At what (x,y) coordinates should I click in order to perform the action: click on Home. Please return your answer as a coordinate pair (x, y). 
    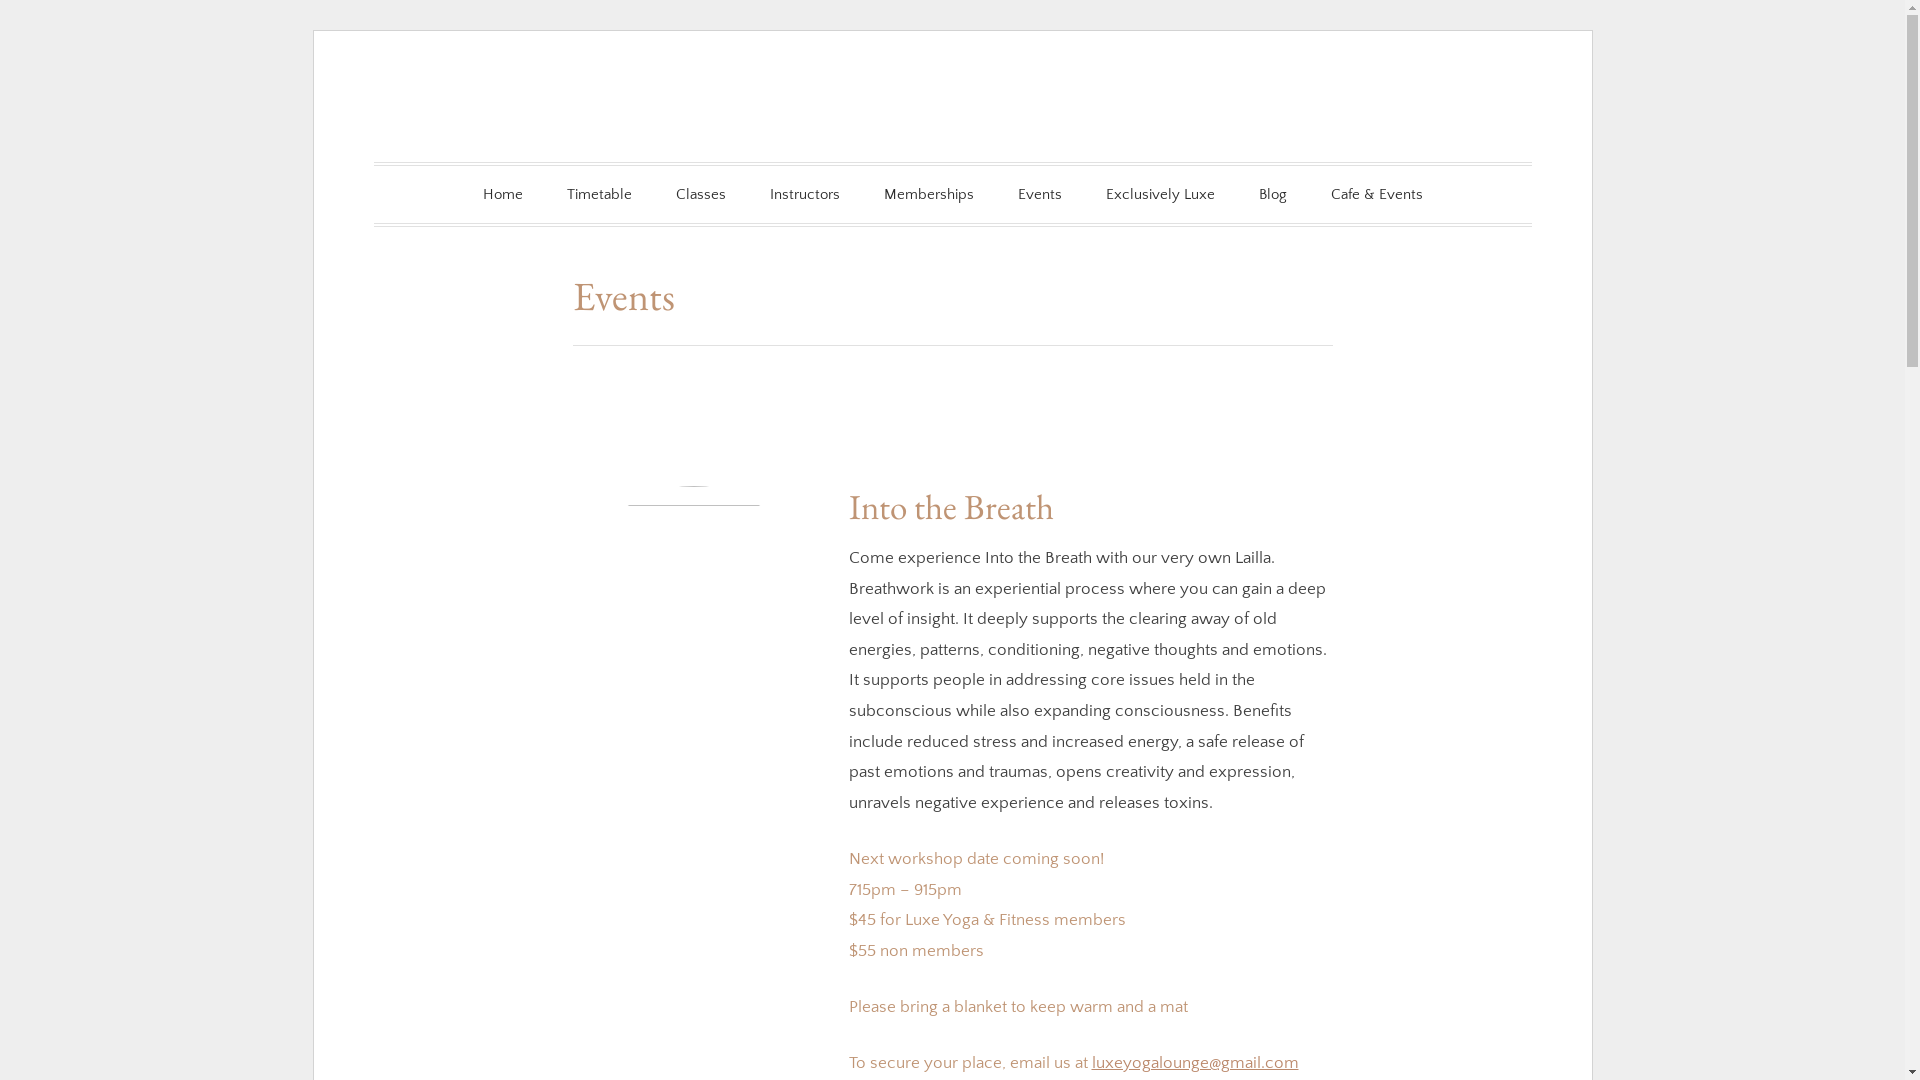
    Looking at the image, I should click on (502, 194).